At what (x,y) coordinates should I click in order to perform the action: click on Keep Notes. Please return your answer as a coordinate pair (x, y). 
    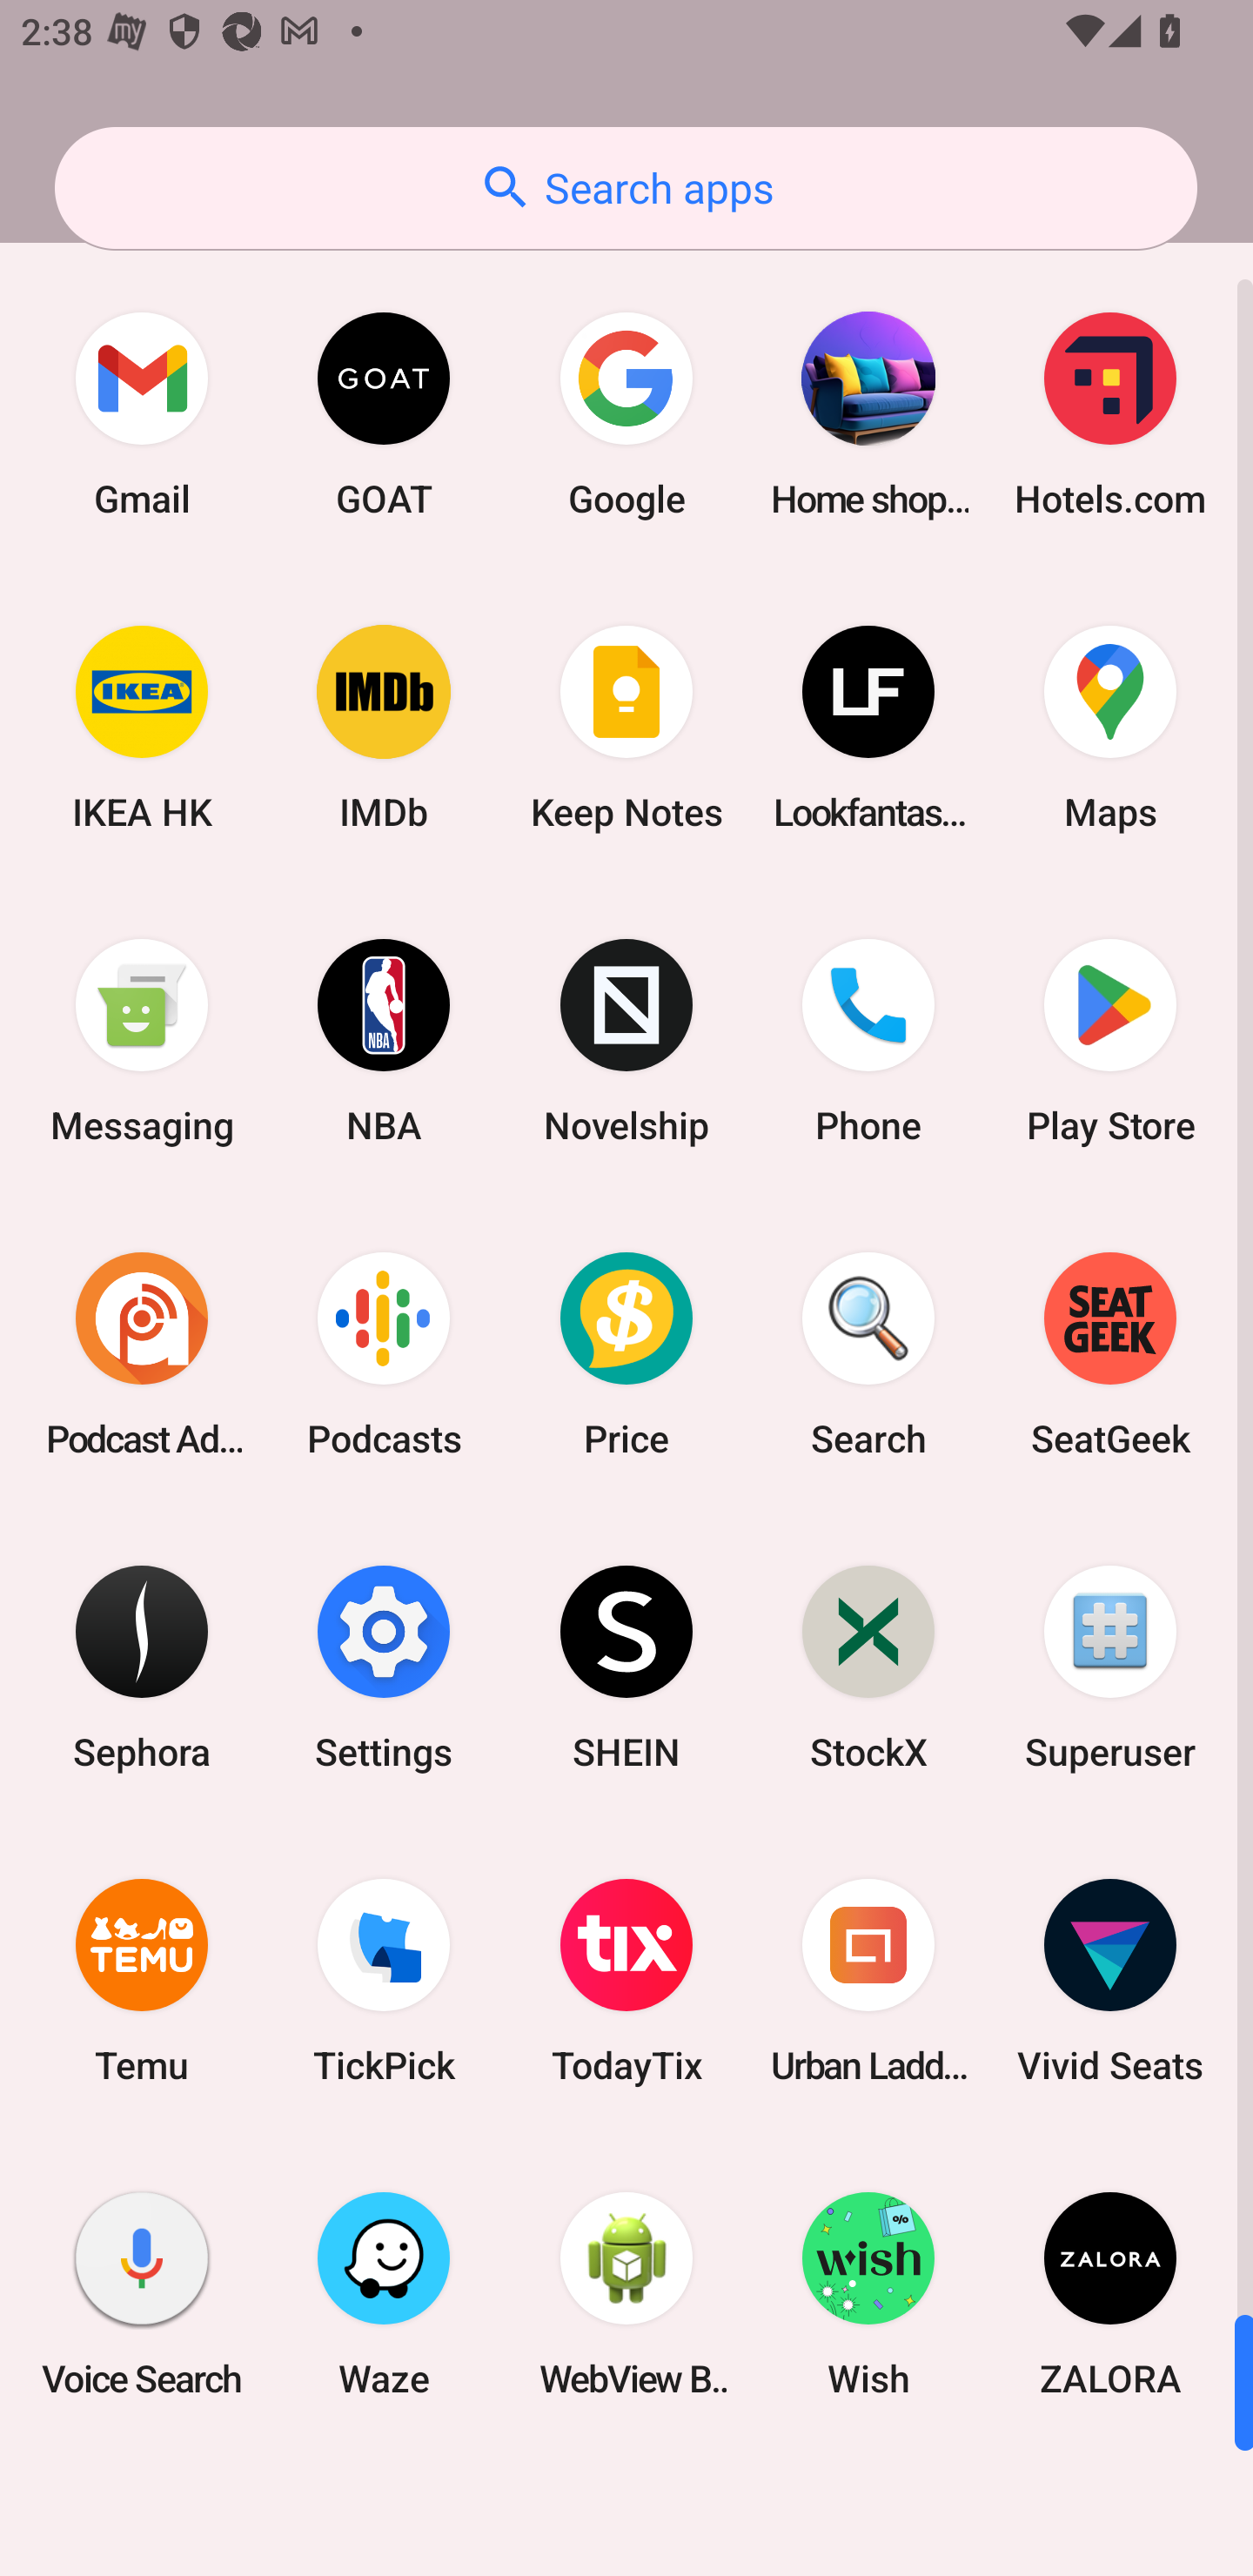
    Looking at the image, I should click on (626, 728).